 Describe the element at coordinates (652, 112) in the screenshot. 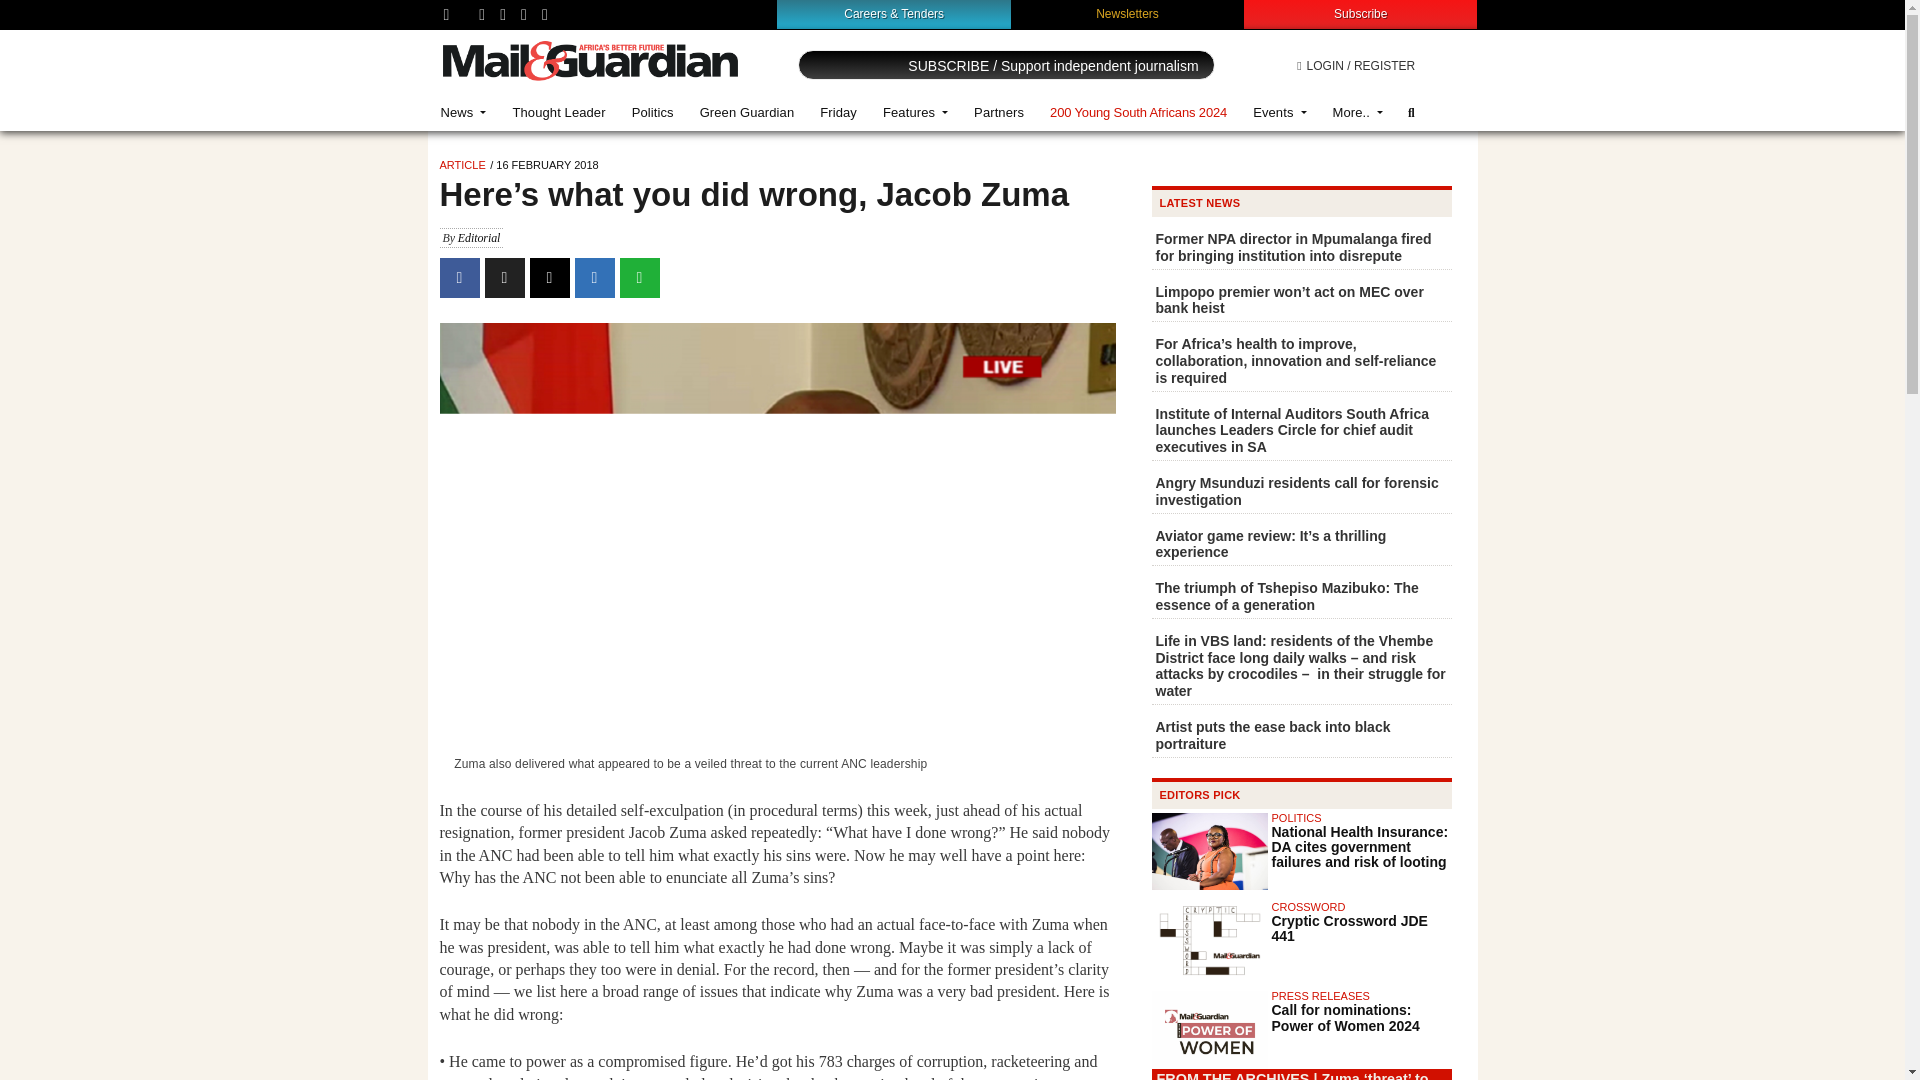

I see `Politics` at that location.